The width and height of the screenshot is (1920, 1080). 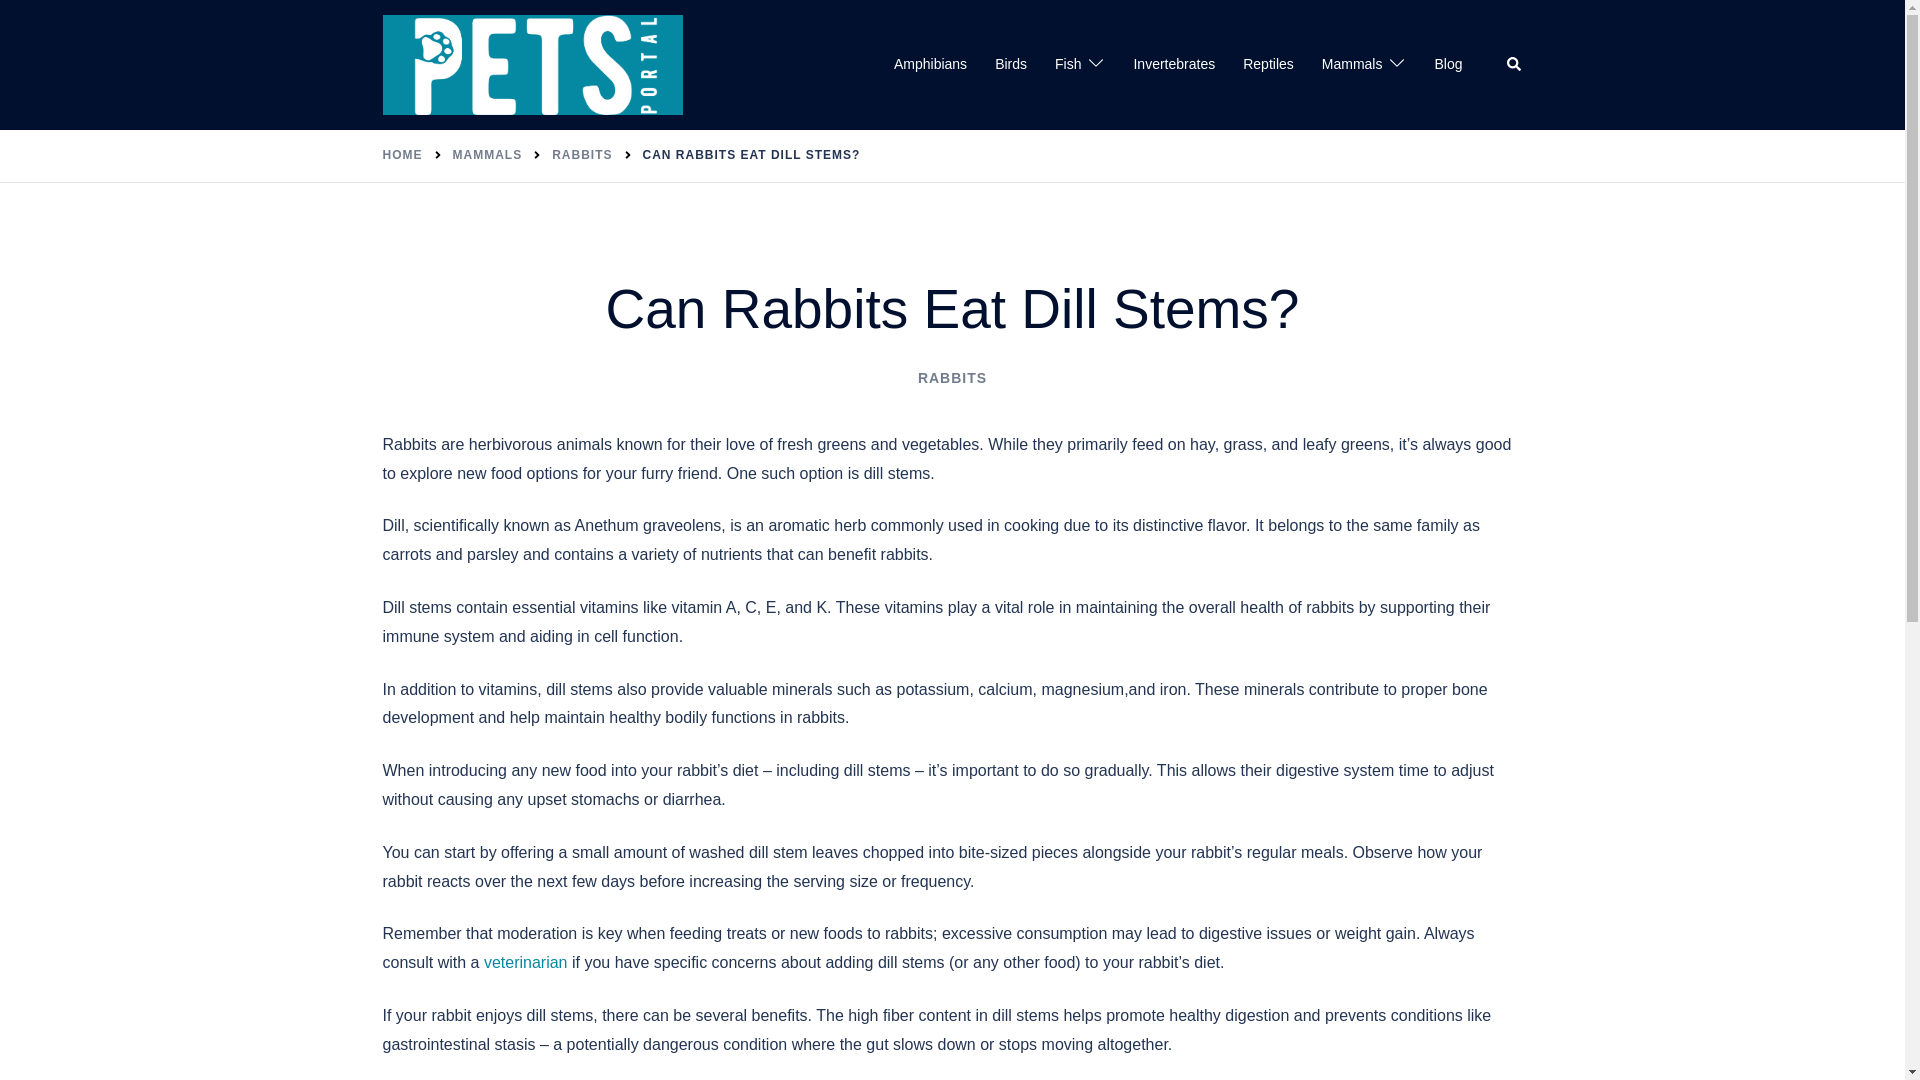 I want to click on veterinarian, so click(x=526, y=962).